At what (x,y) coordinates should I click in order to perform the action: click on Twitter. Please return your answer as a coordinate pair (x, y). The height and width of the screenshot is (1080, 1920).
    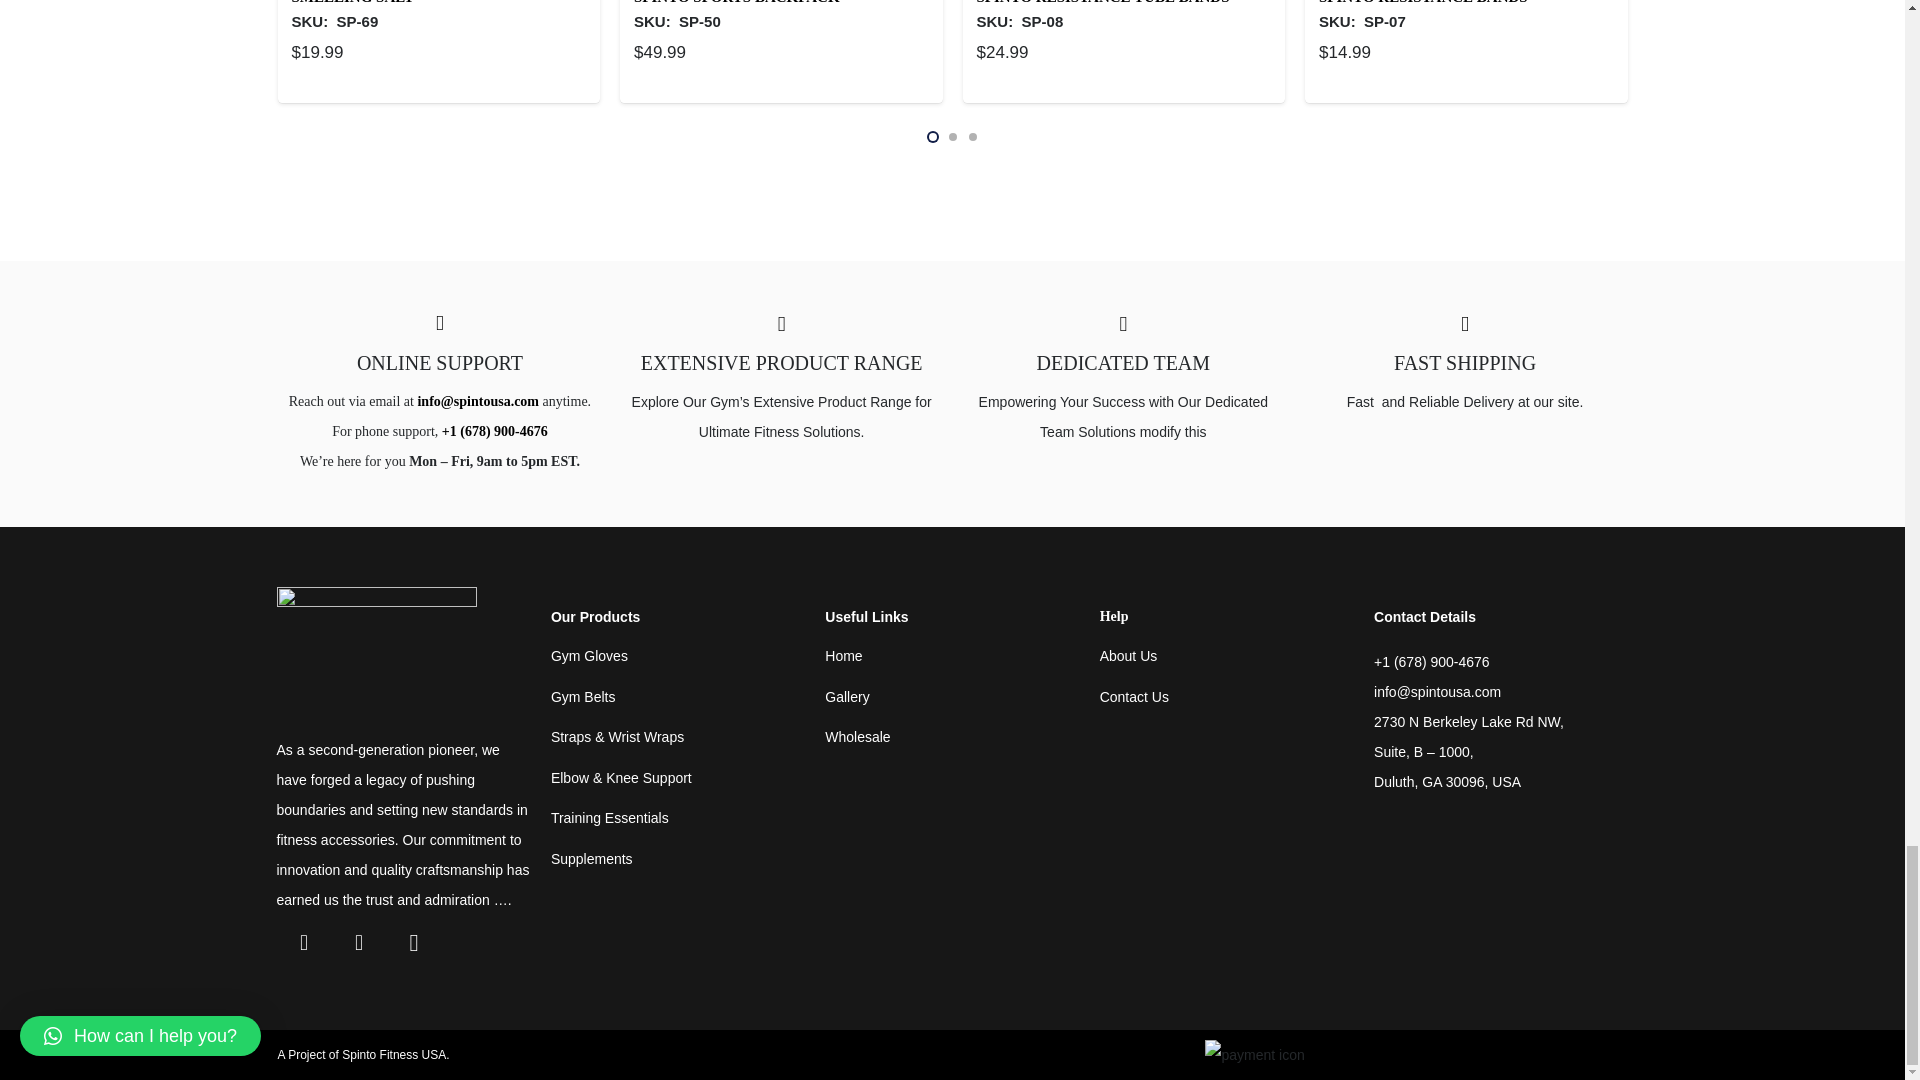
    Looking at the image, I should click on (360, 942).